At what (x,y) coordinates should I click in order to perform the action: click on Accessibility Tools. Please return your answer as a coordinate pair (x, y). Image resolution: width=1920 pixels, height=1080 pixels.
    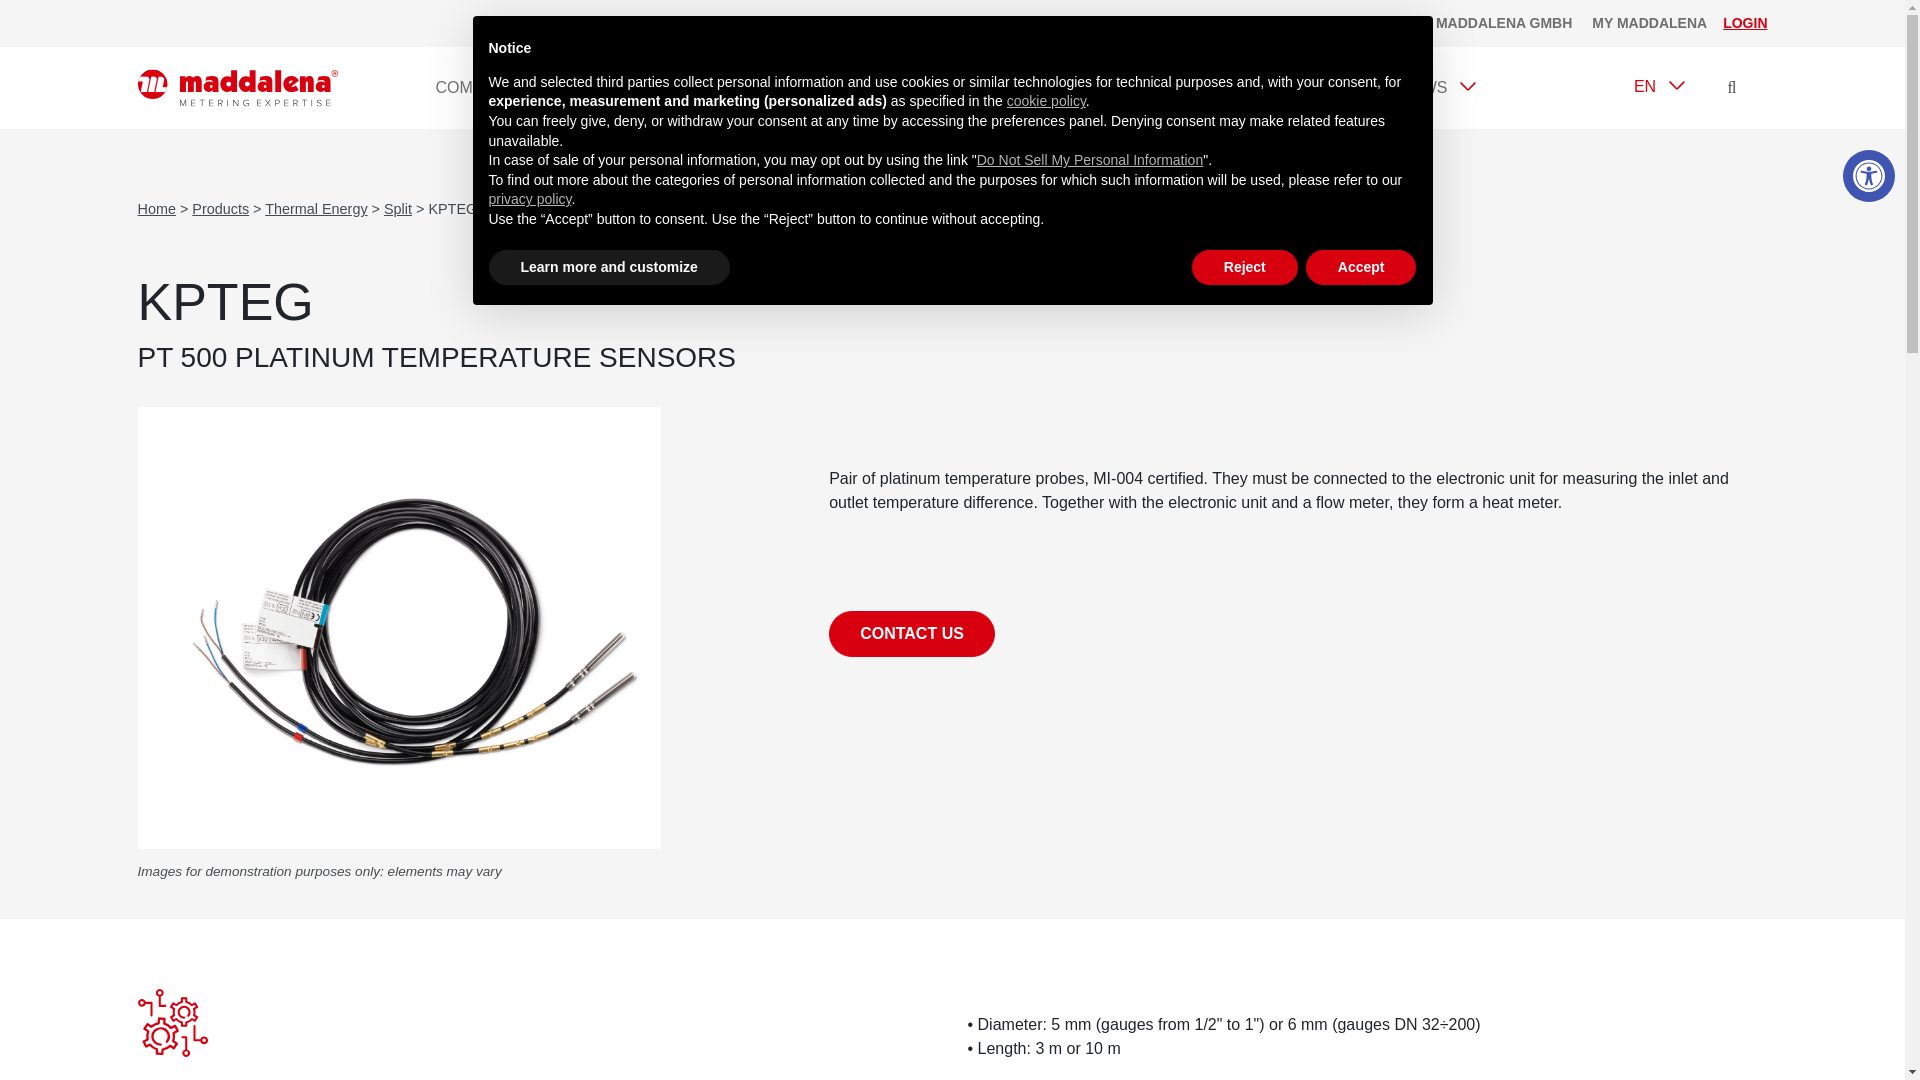
    Looking at the image, I should click on (636, 88).